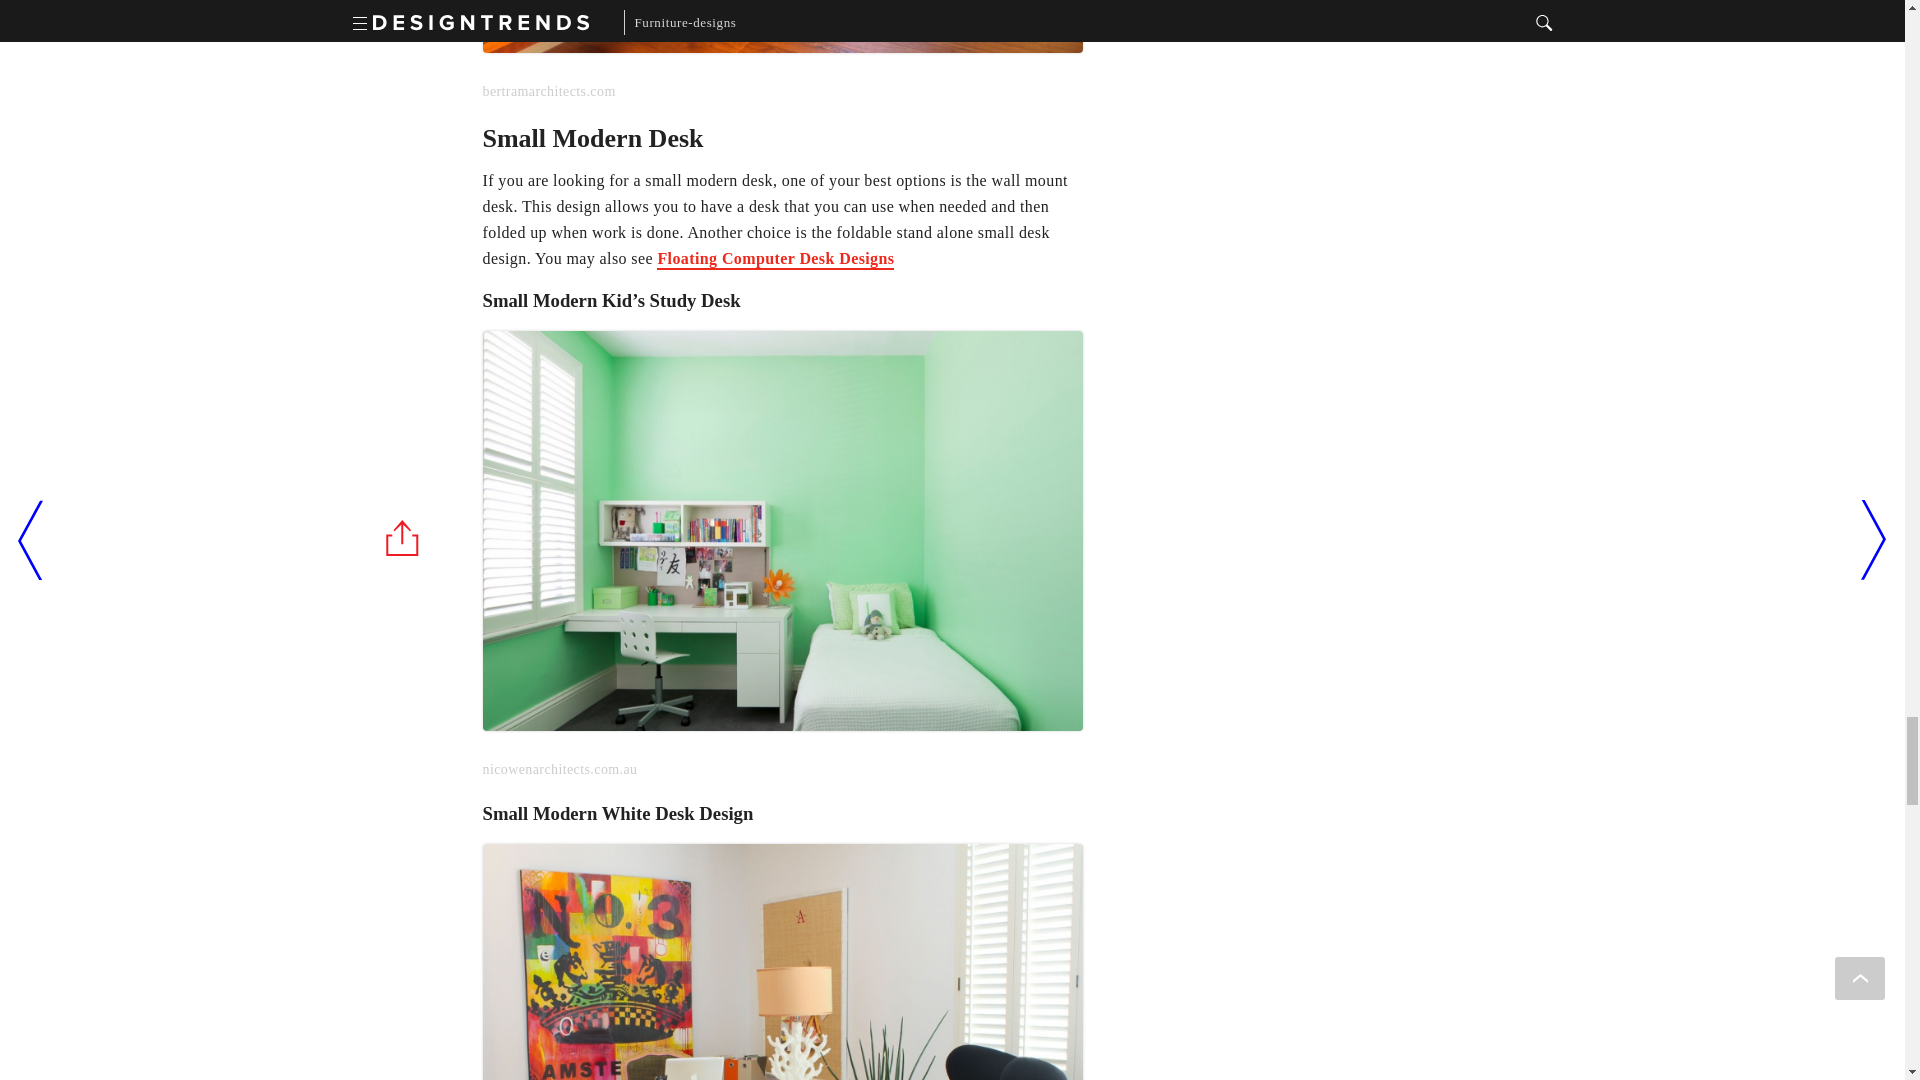  Describe the element at coordinates (782, 962) in the screenshot. I see `jacinteriors.com` at that location.